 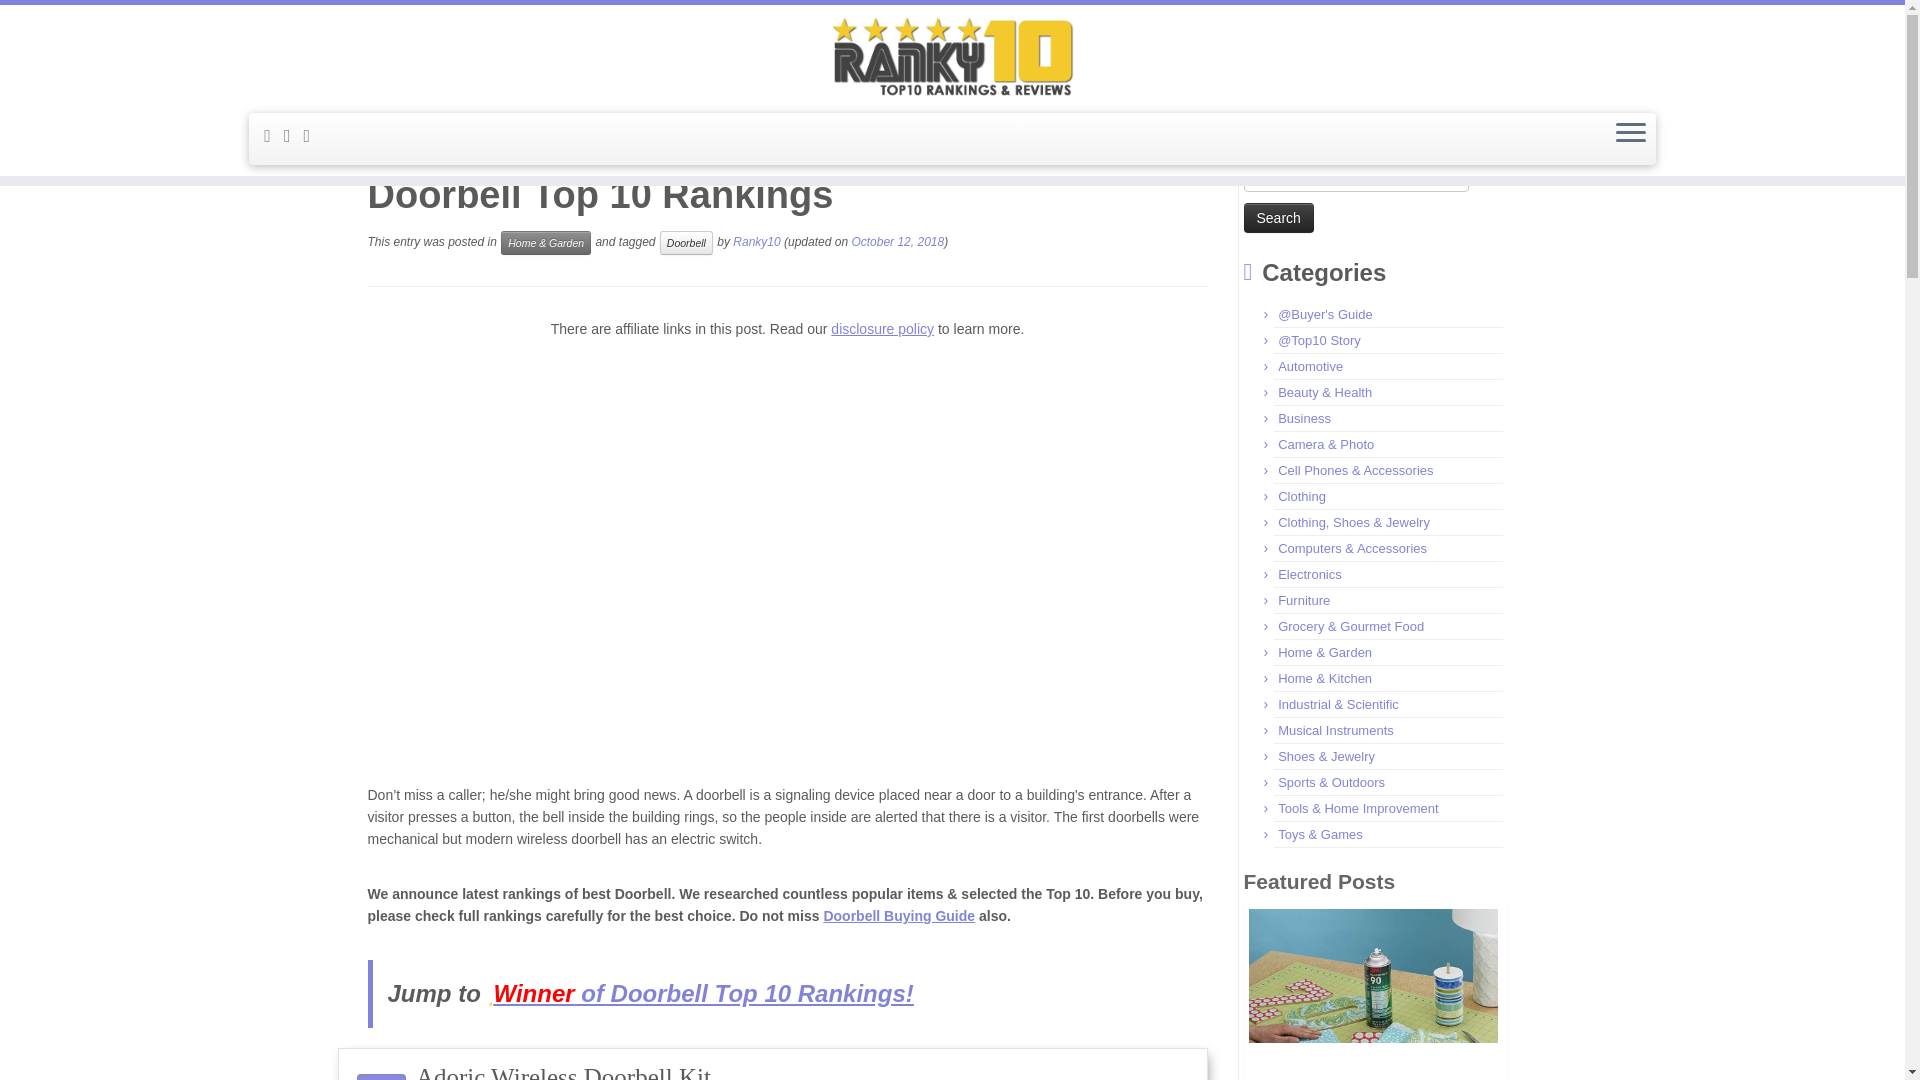 What do you see at coordinates (899, 916) in the screenshot?
I see `Doorbell Buying Guide` at bounding box center [899, 916].